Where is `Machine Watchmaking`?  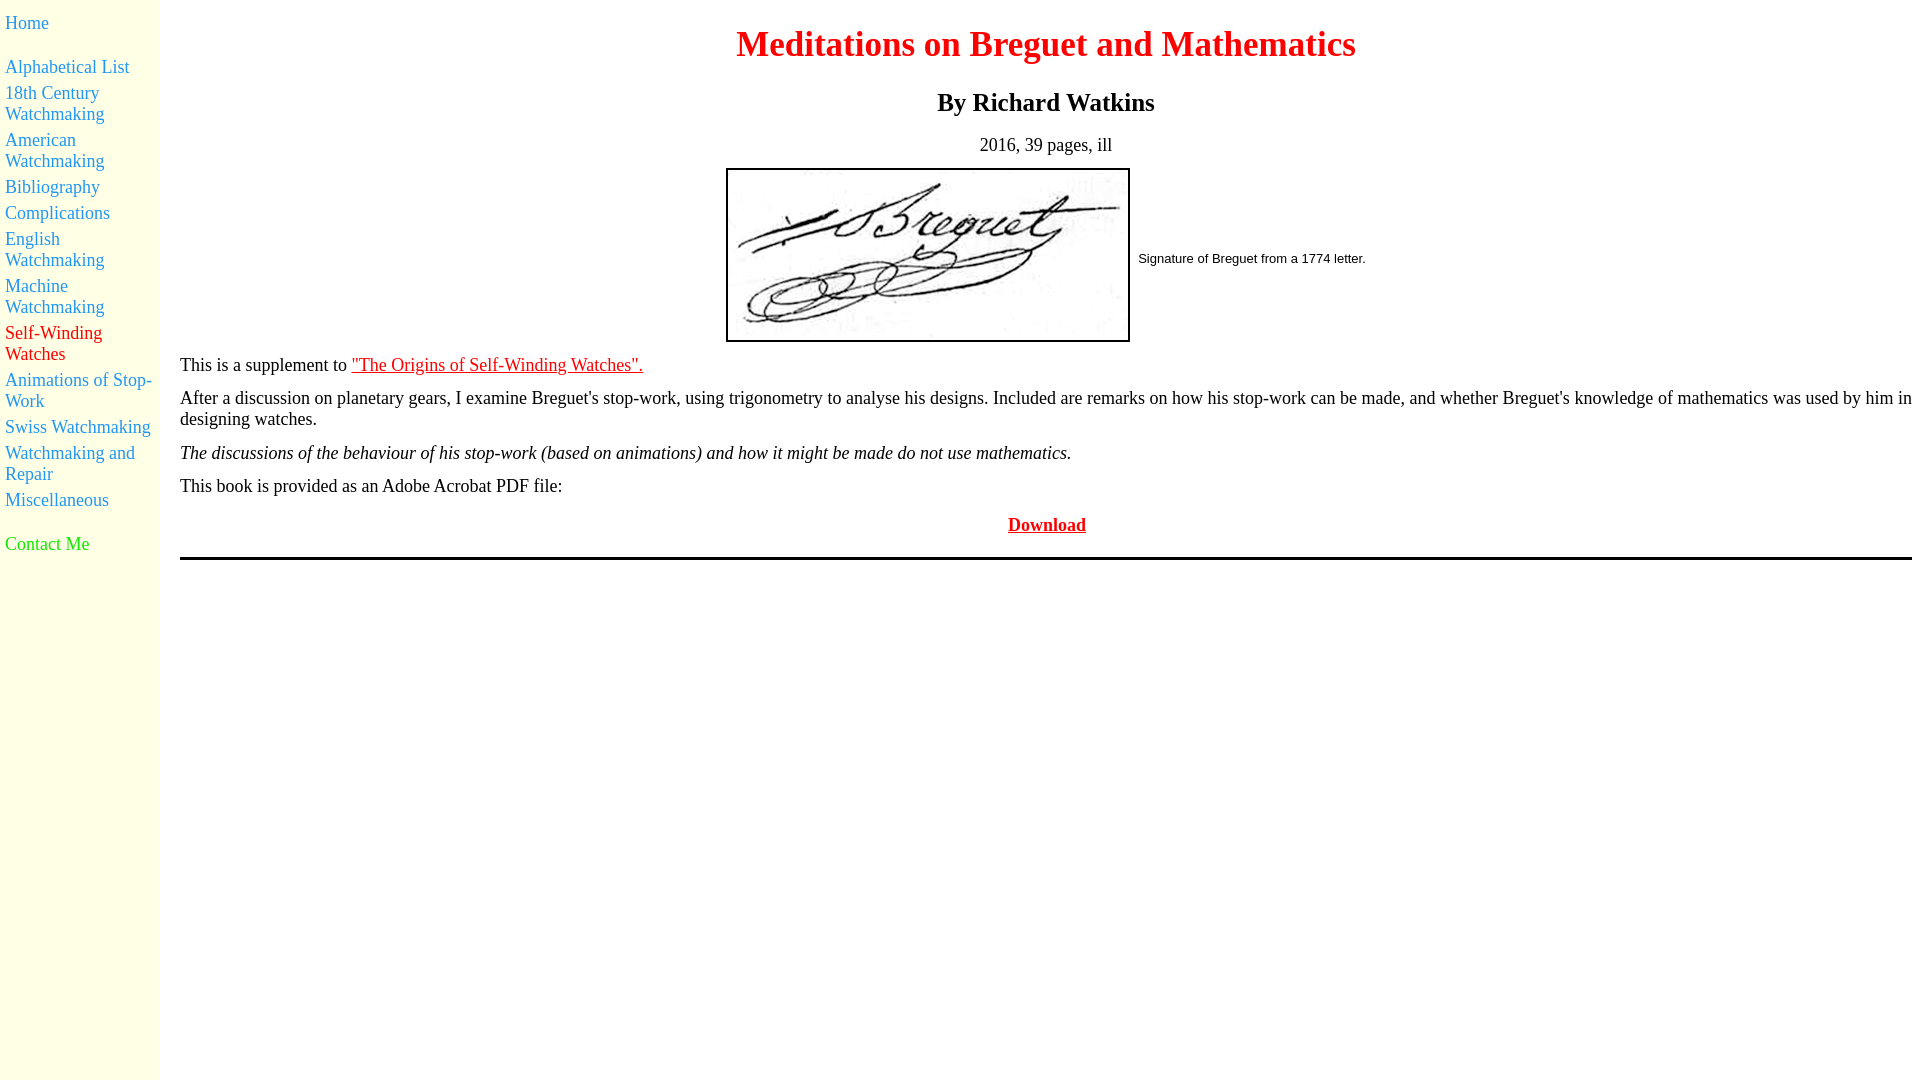 Machine Watchmaking is located at coordinates (80, 294).